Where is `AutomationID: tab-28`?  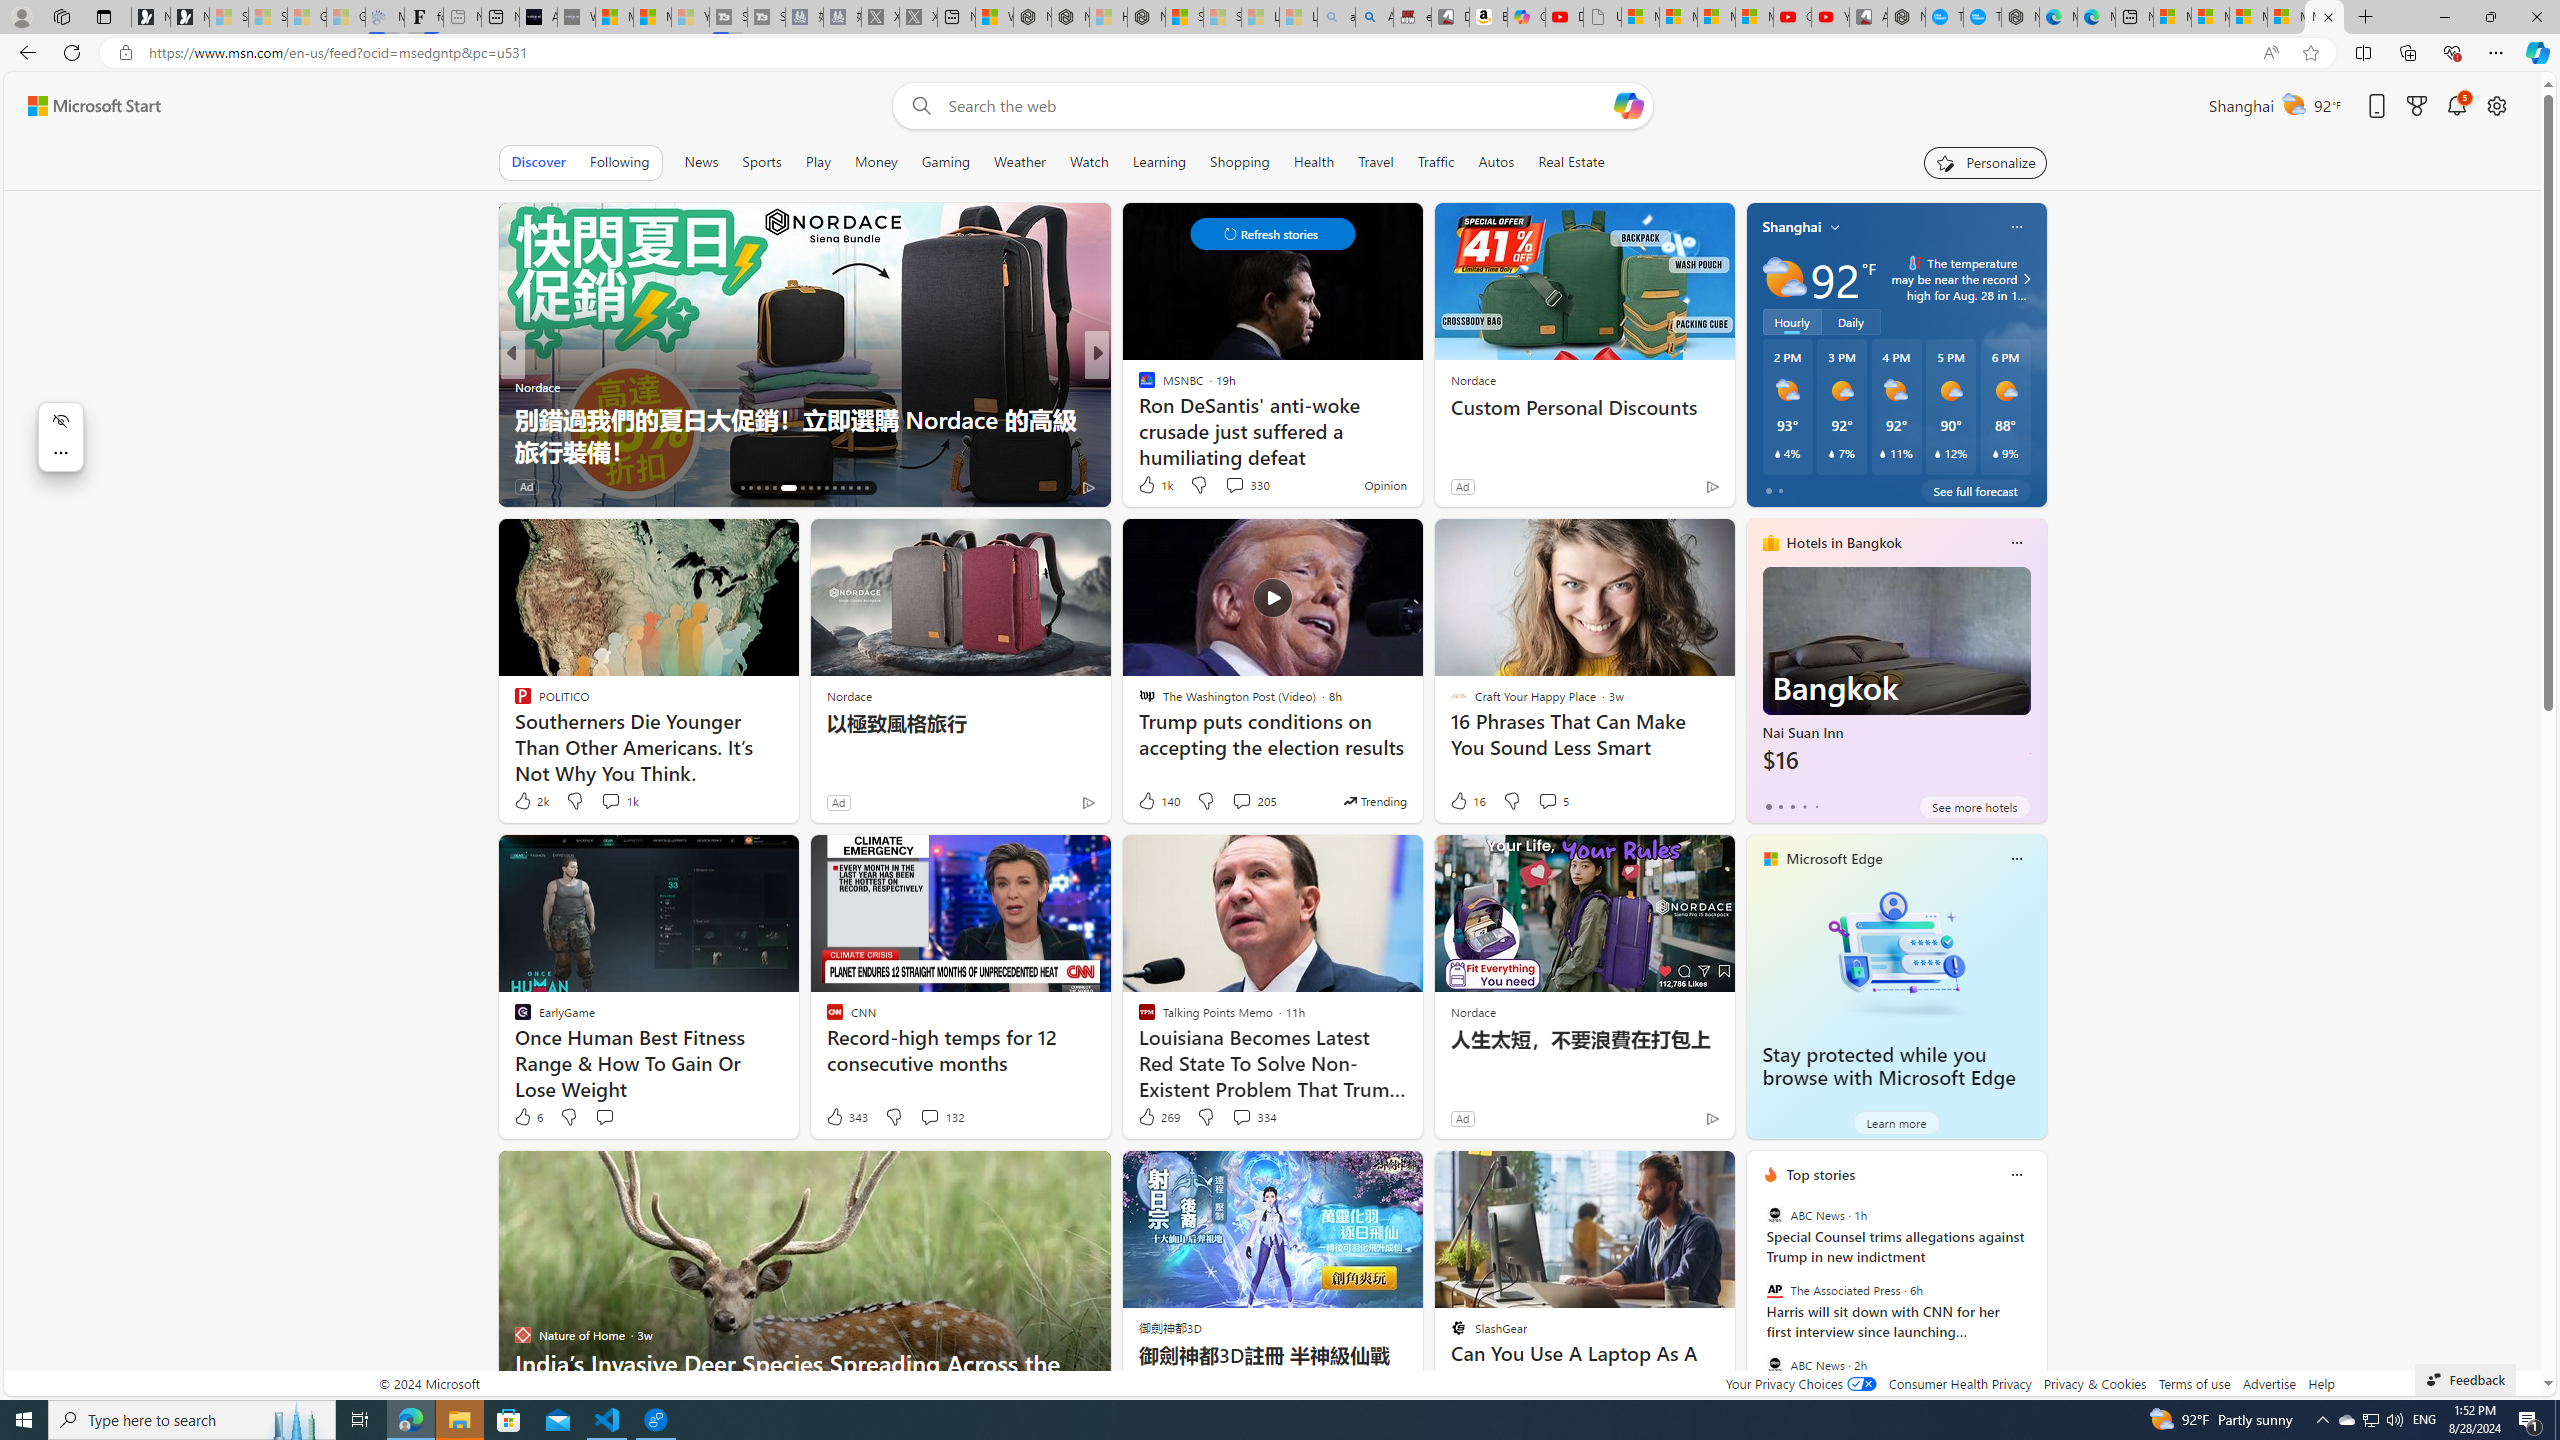
AutomationID: tab-28 is located at coordinates (850, 488).